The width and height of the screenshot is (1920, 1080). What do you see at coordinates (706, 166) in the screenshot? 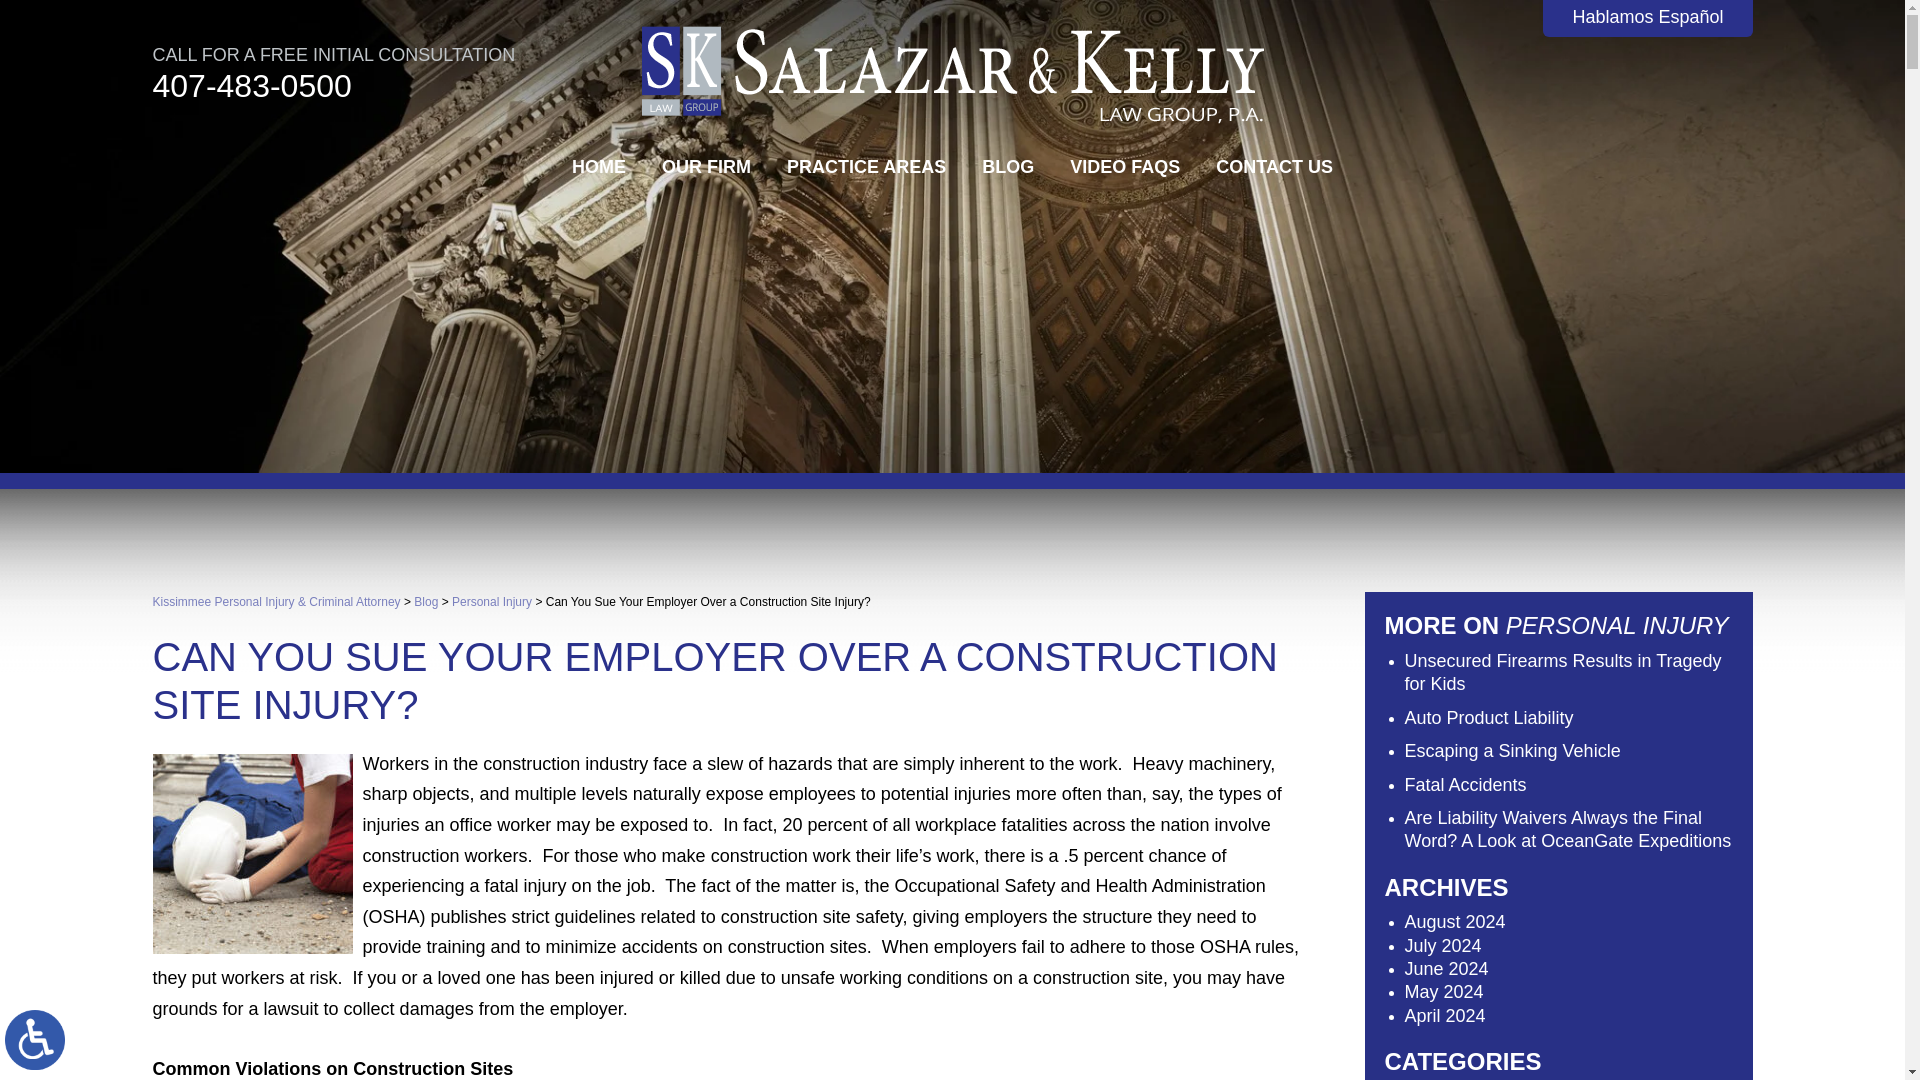
I see `OUR FIRM` at bounding box center [706, 166].